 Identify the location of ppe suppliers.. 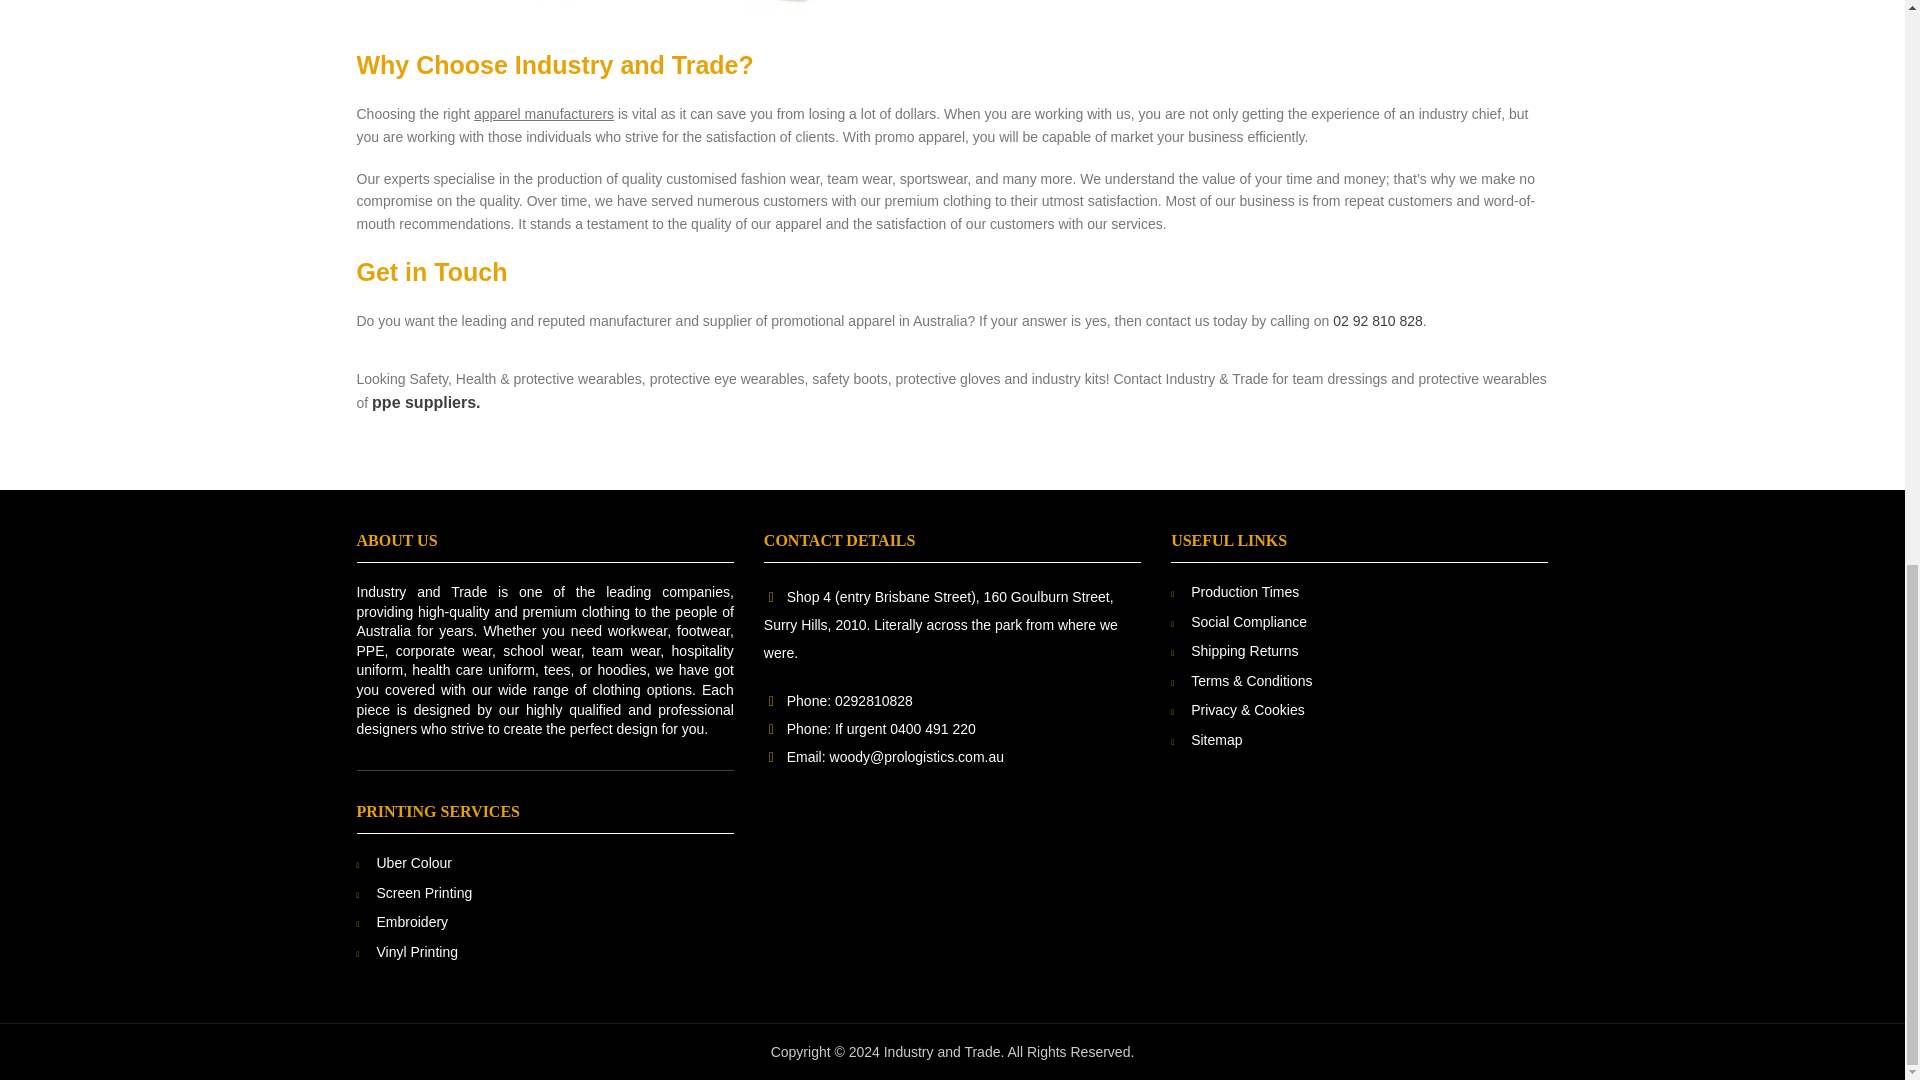
(426, 403).